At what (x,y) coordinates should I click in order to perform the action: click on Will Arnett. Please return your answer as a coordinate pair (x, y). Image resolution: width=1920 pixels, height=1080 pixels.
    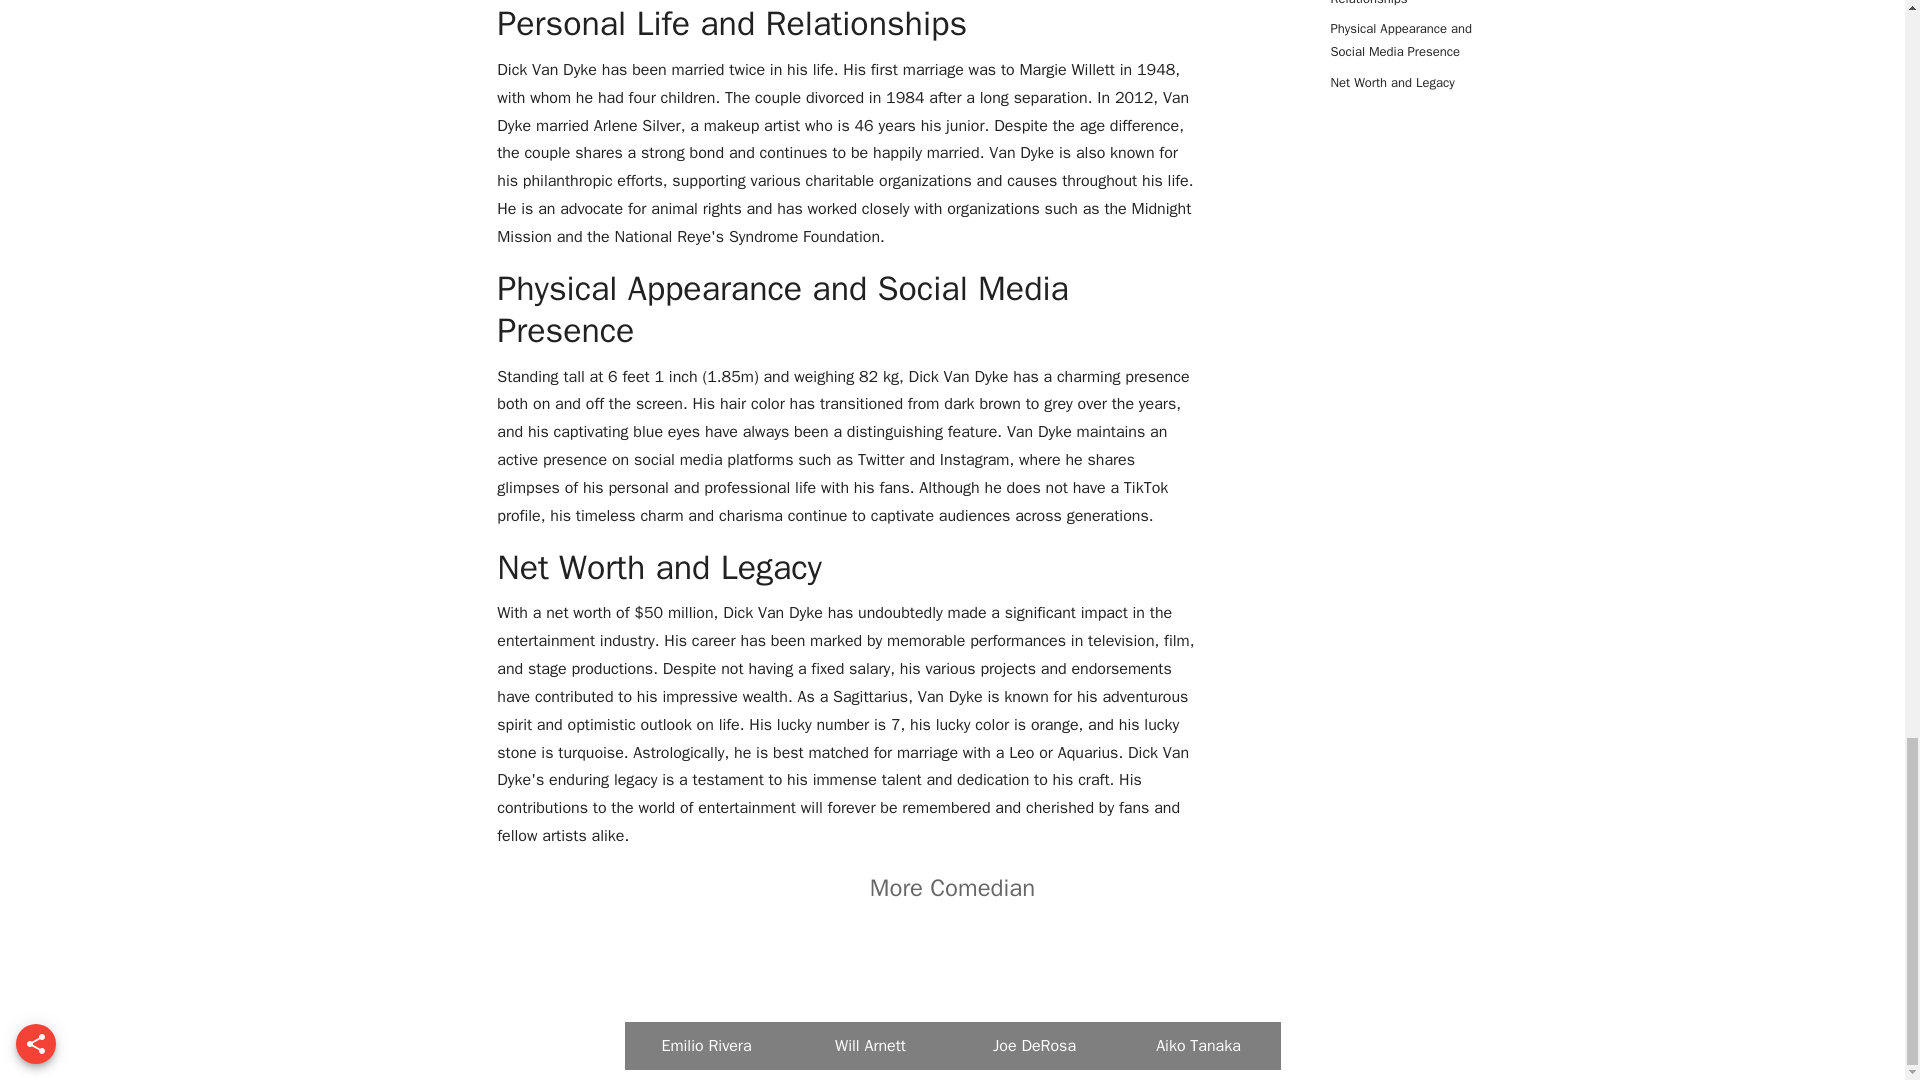
    Looking at the image, I should click on (870, 1064).